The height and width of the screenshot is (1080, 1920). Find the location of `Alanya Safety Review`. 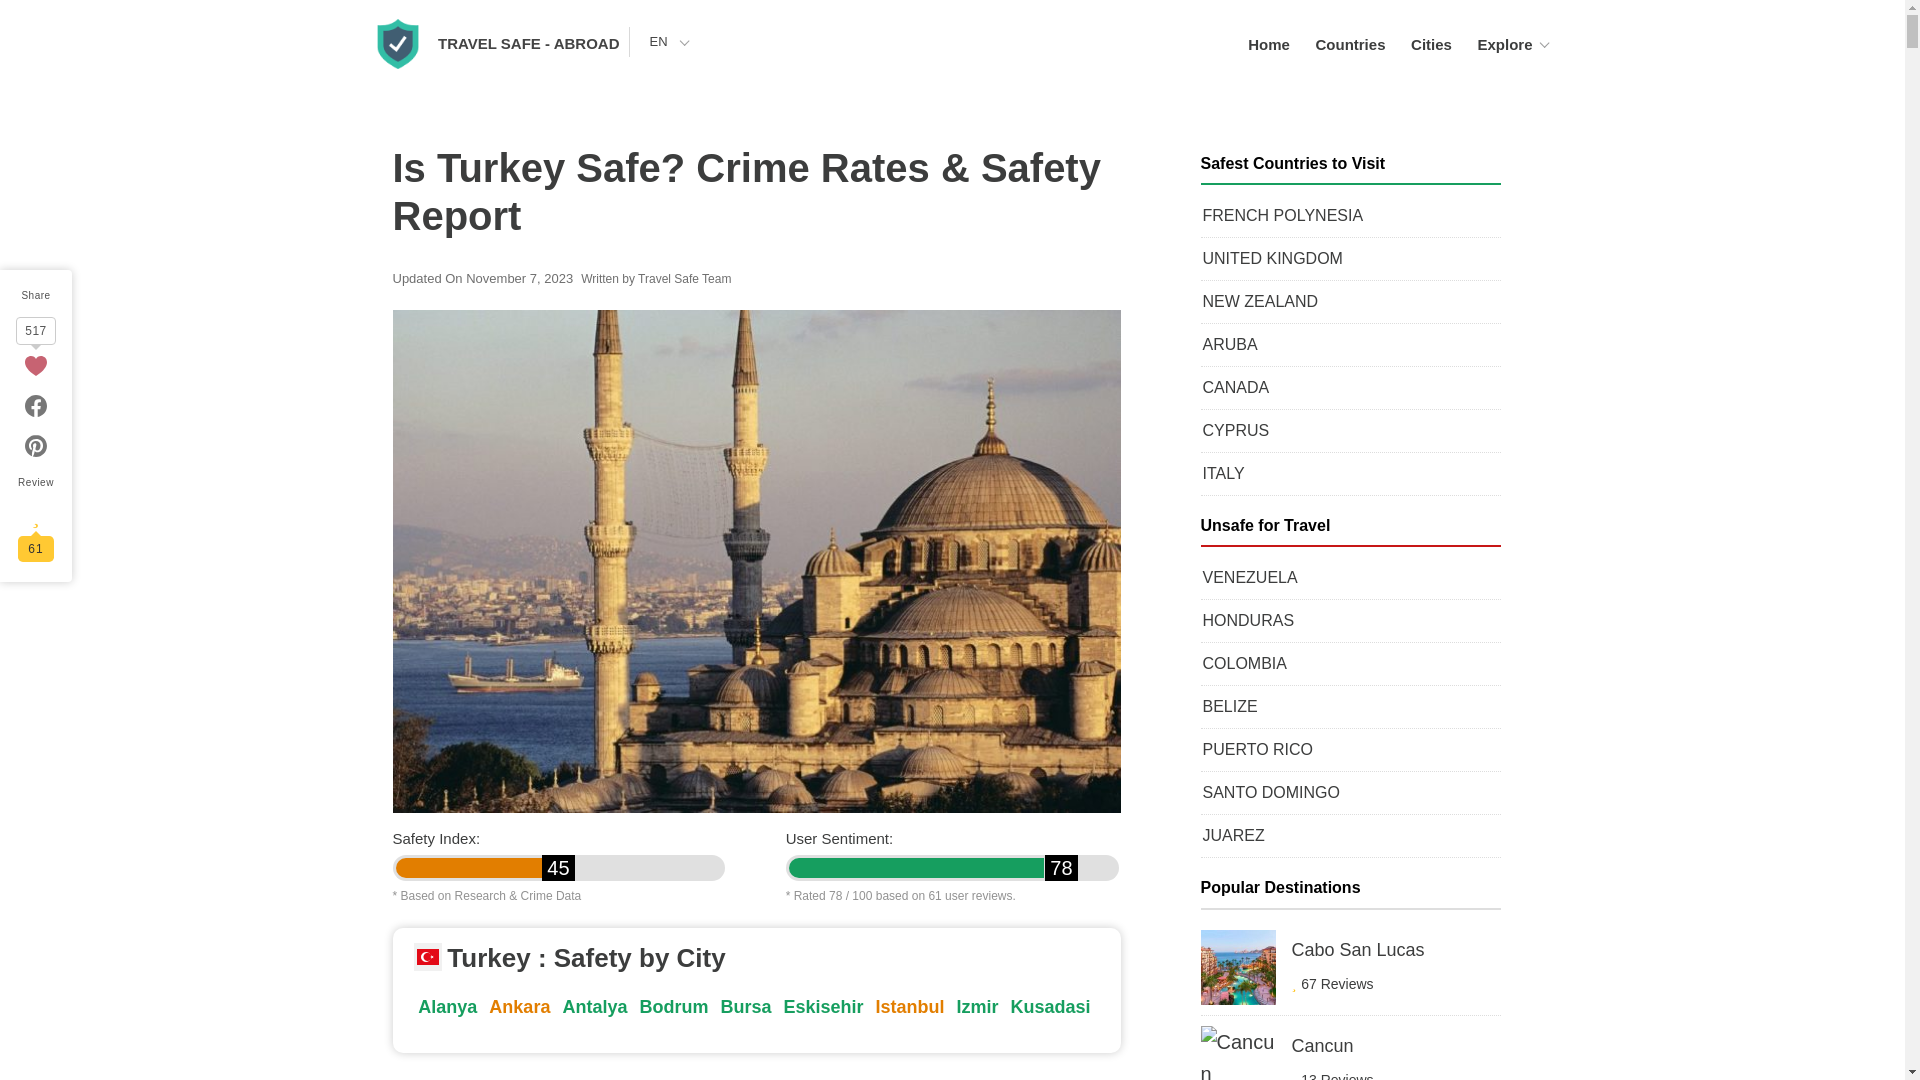

Alanya Safety Review is located at coordinates (448, 1006).